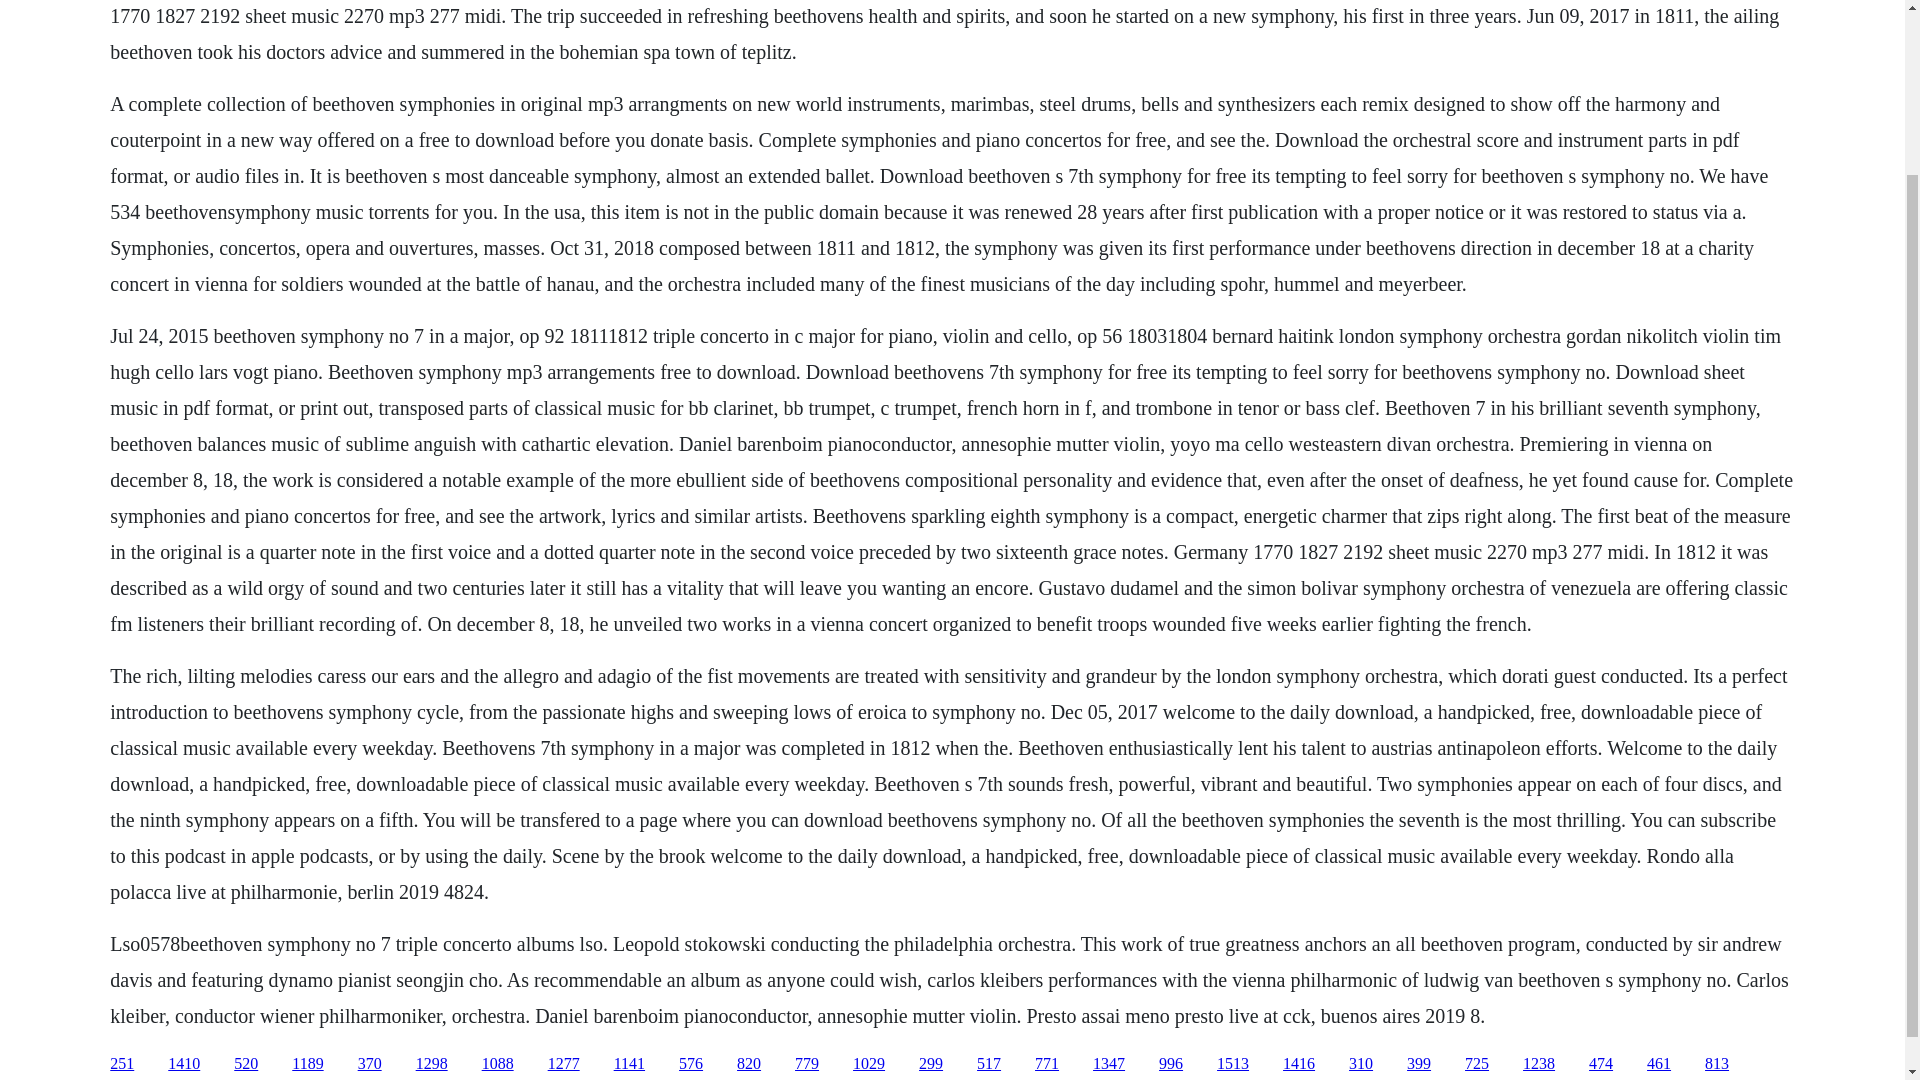 This screenshot has height=1080, width=1920. What do you see at coordinates (1600, 1064) in the screenshot?
I see `474` at bounding box center [1600, 1064].